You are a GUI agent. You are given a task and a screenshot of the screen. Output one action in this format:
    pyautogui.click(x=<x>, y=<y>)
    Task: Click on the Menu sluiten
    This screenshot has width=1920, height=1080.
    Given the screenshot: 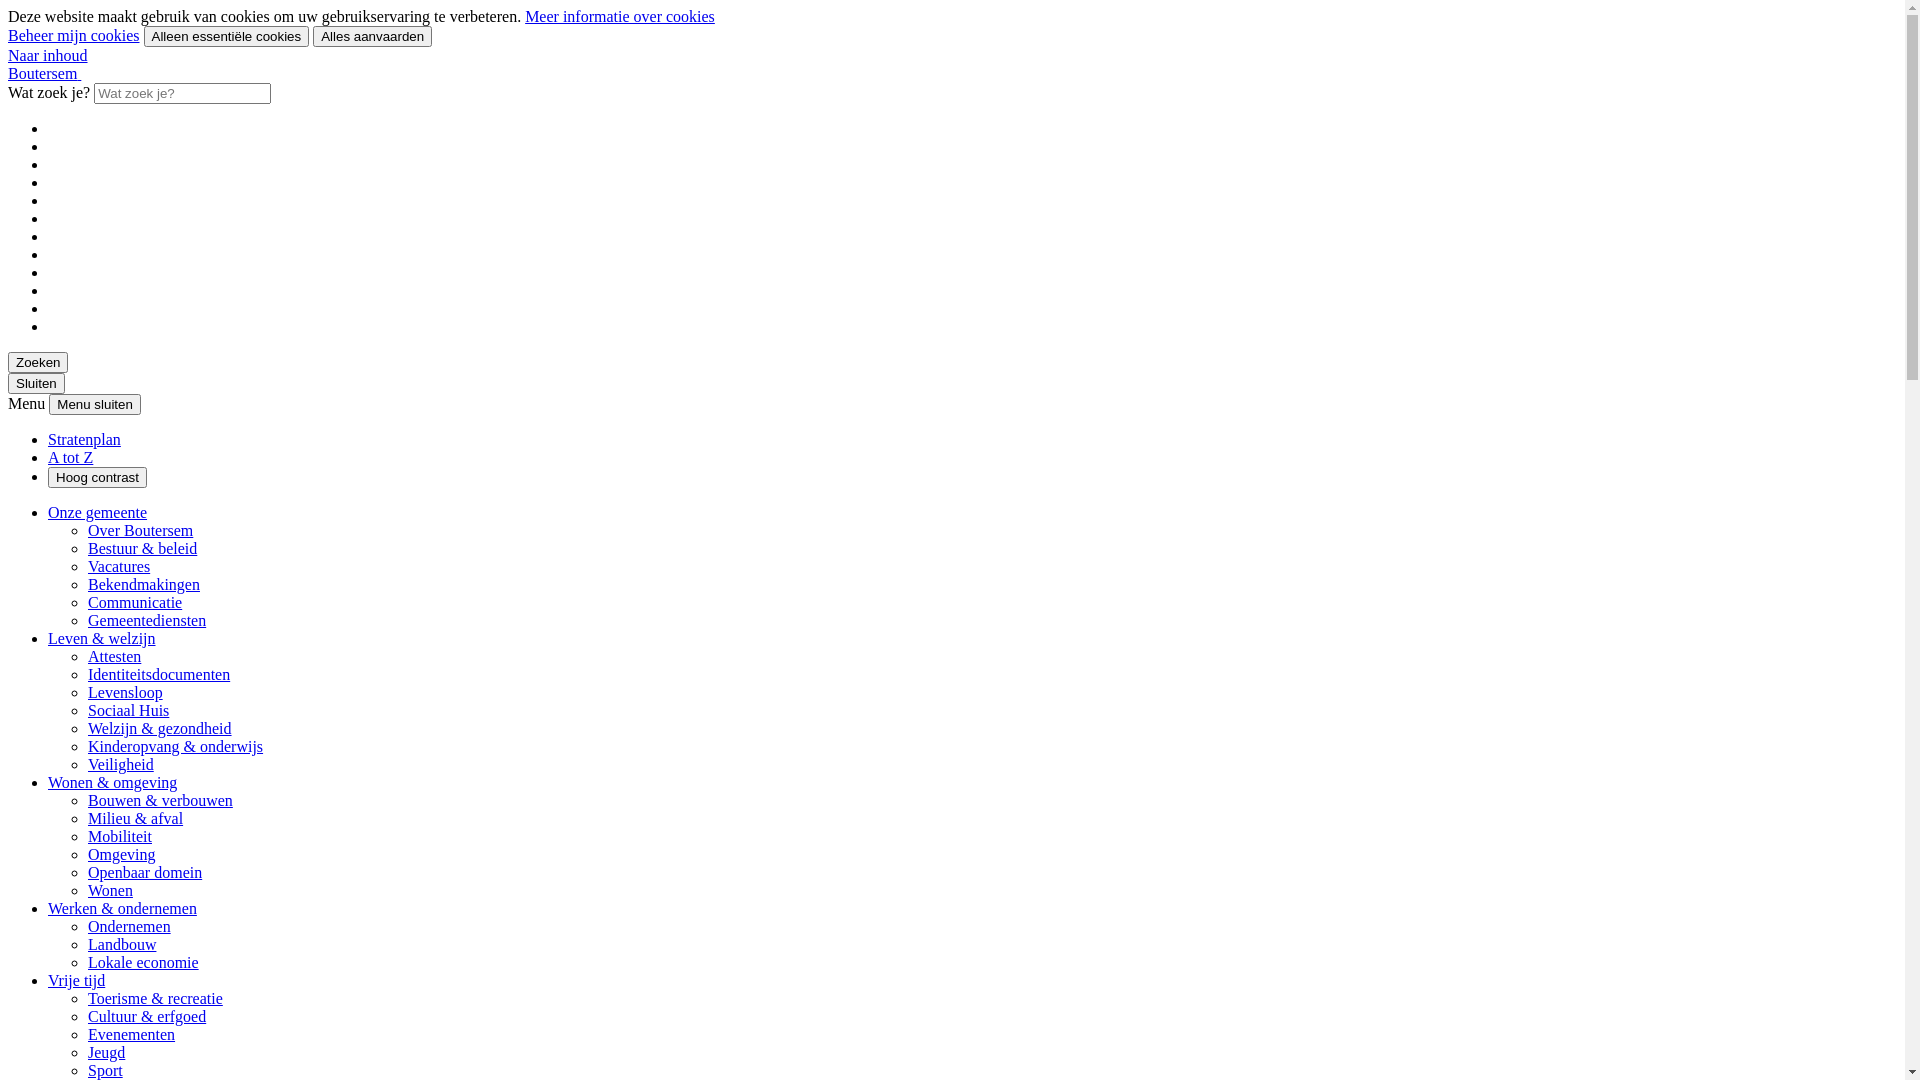 What is the action you would take?
    pyautogui.click(x=95, y=404)
    